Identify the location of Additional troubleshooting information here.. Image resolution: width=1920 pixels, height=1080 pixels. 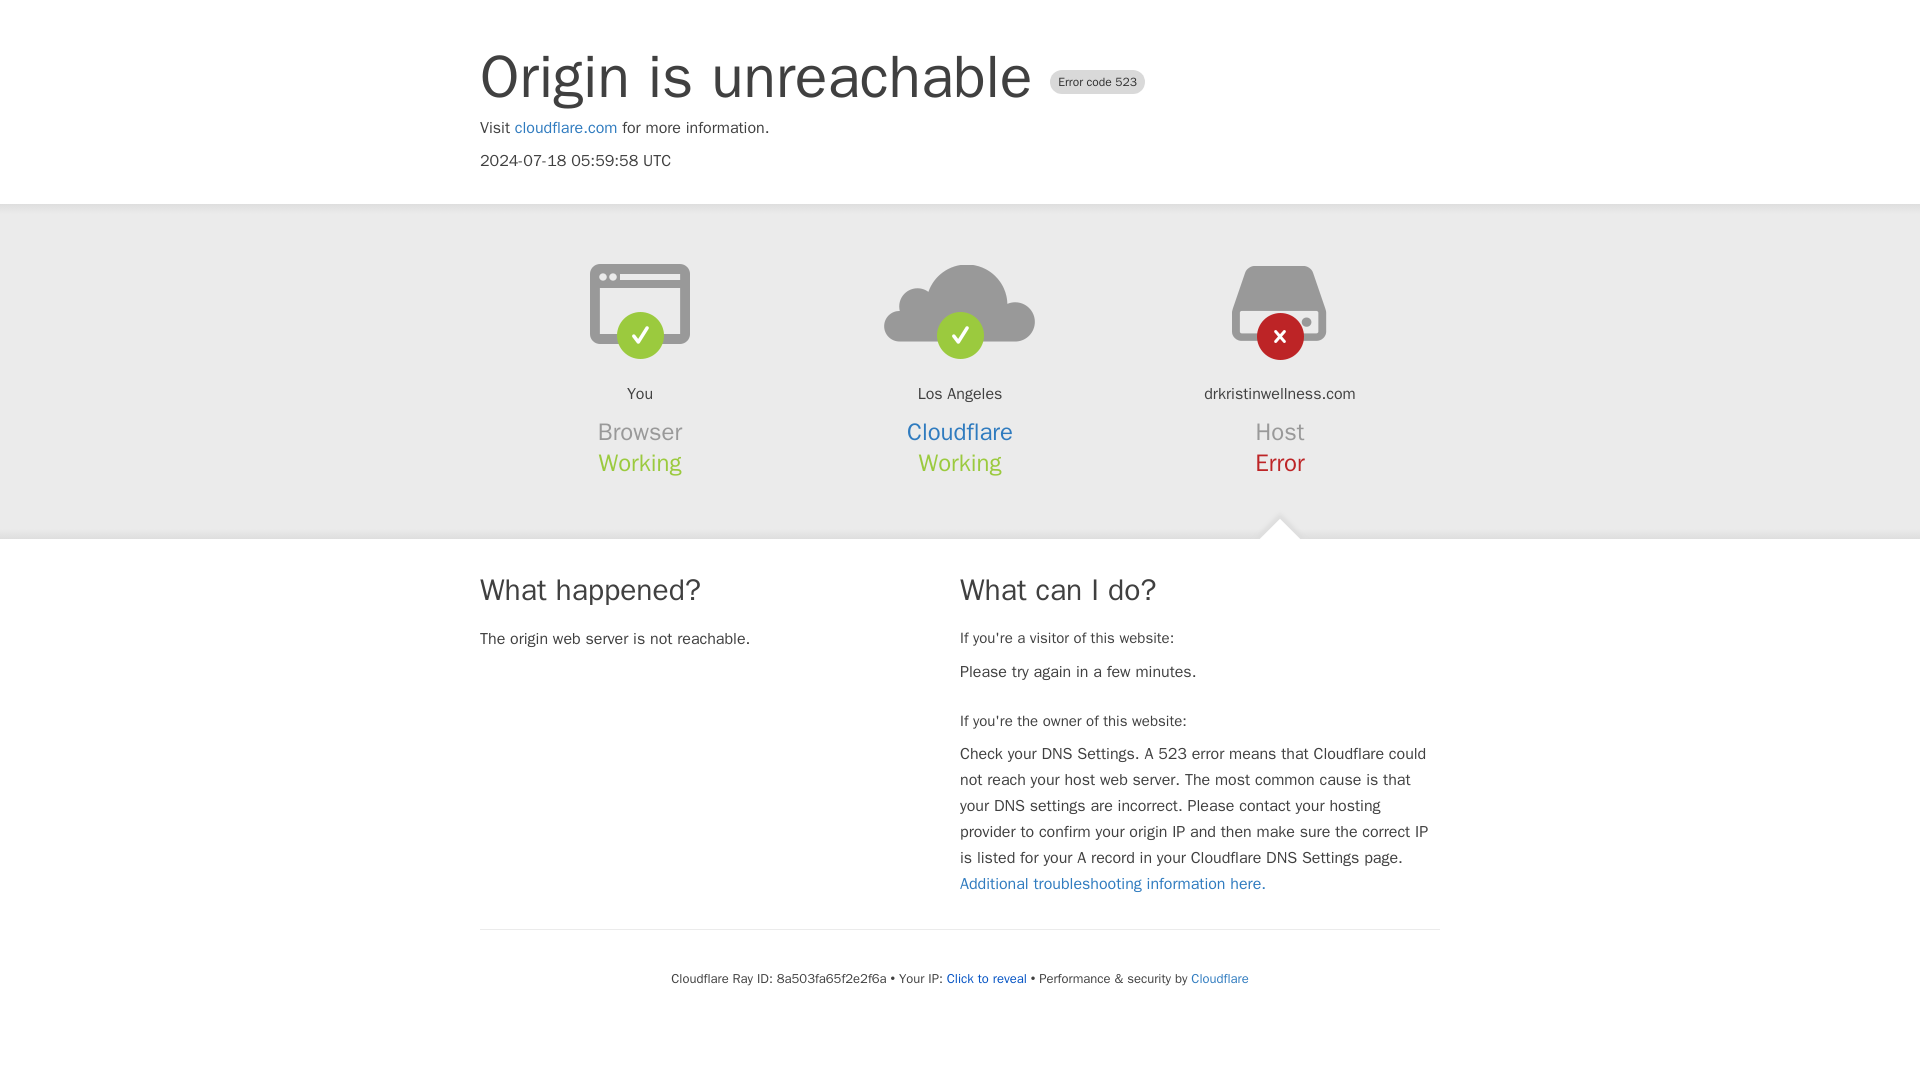
(1112, 884).